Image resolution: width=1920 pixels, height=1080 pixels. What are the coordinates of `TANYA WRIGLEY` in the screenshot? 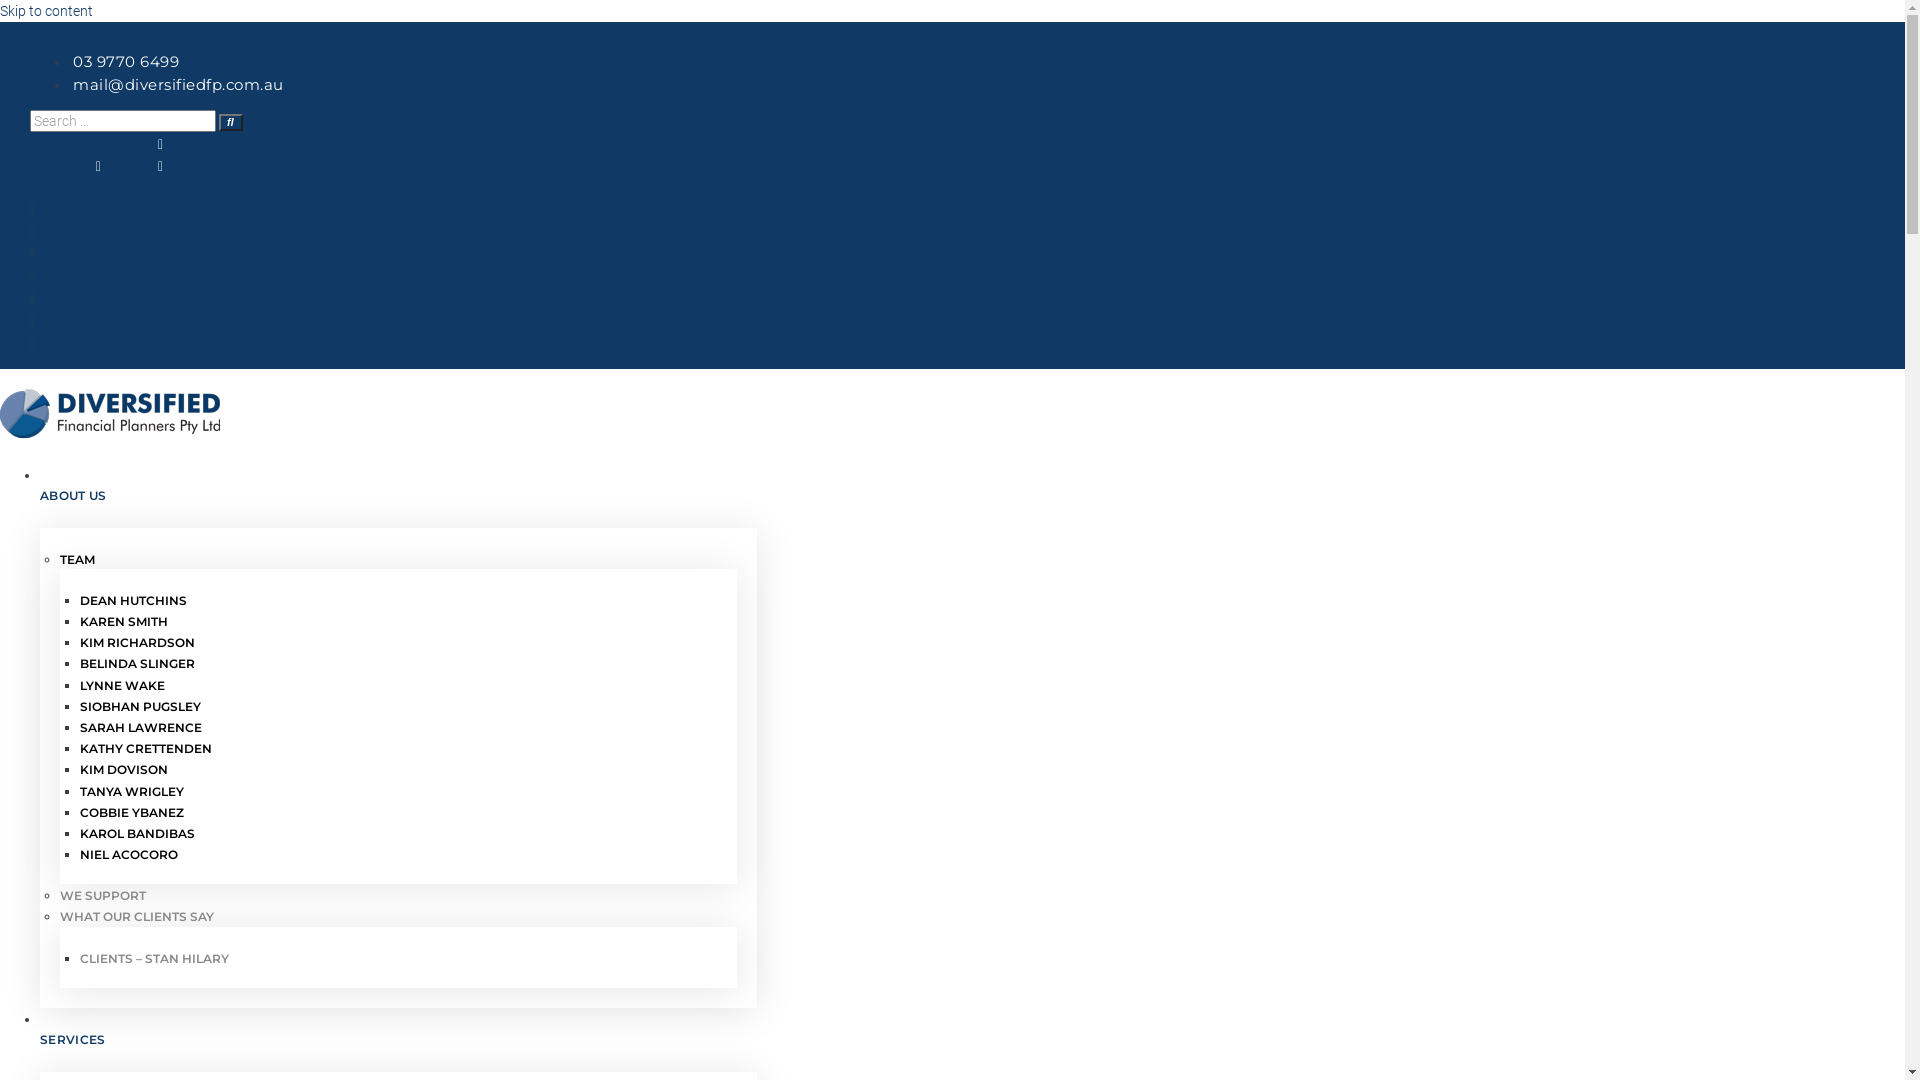 It's located at (398, 792).